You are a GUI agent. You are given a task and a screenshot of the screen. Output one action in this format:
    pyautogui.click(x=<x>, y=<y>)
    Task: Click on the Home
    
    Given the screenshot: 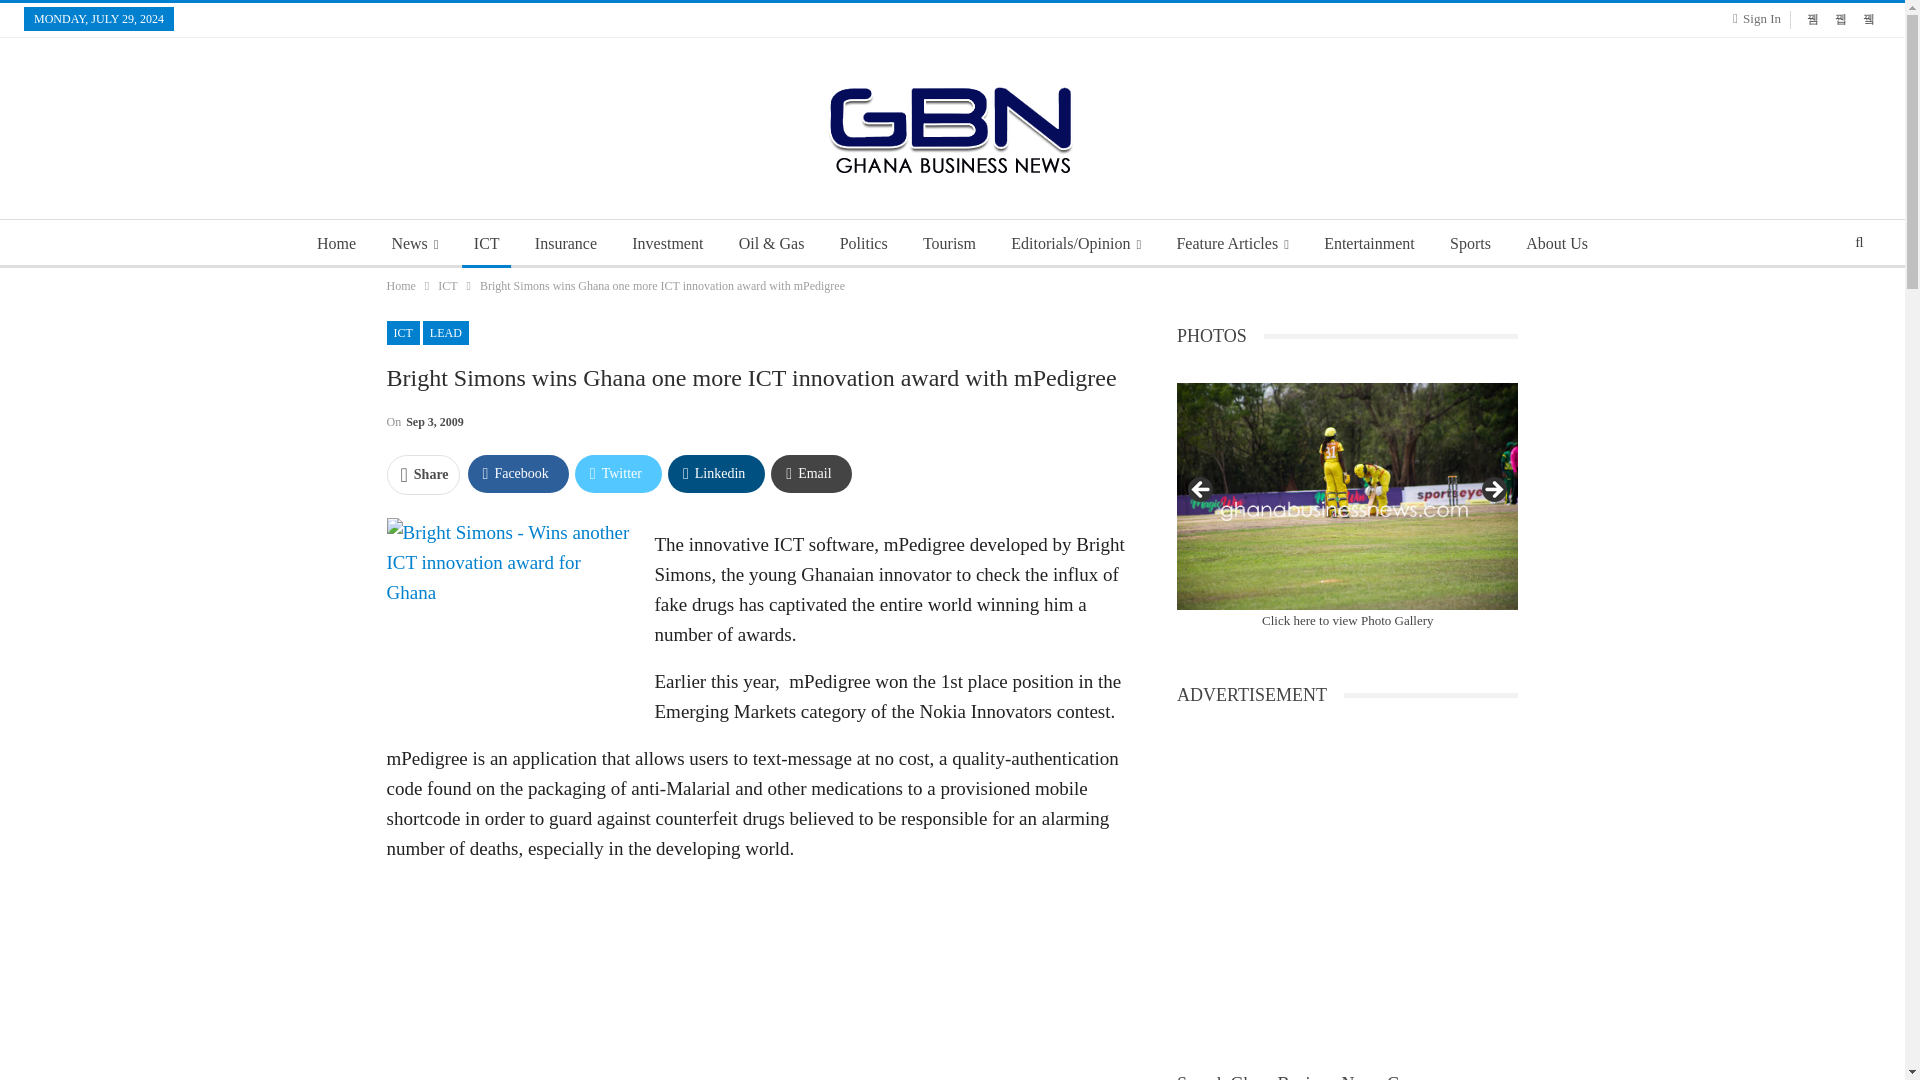 What is the action you would take?
    pyautogui.click(x=336, y=244)
    